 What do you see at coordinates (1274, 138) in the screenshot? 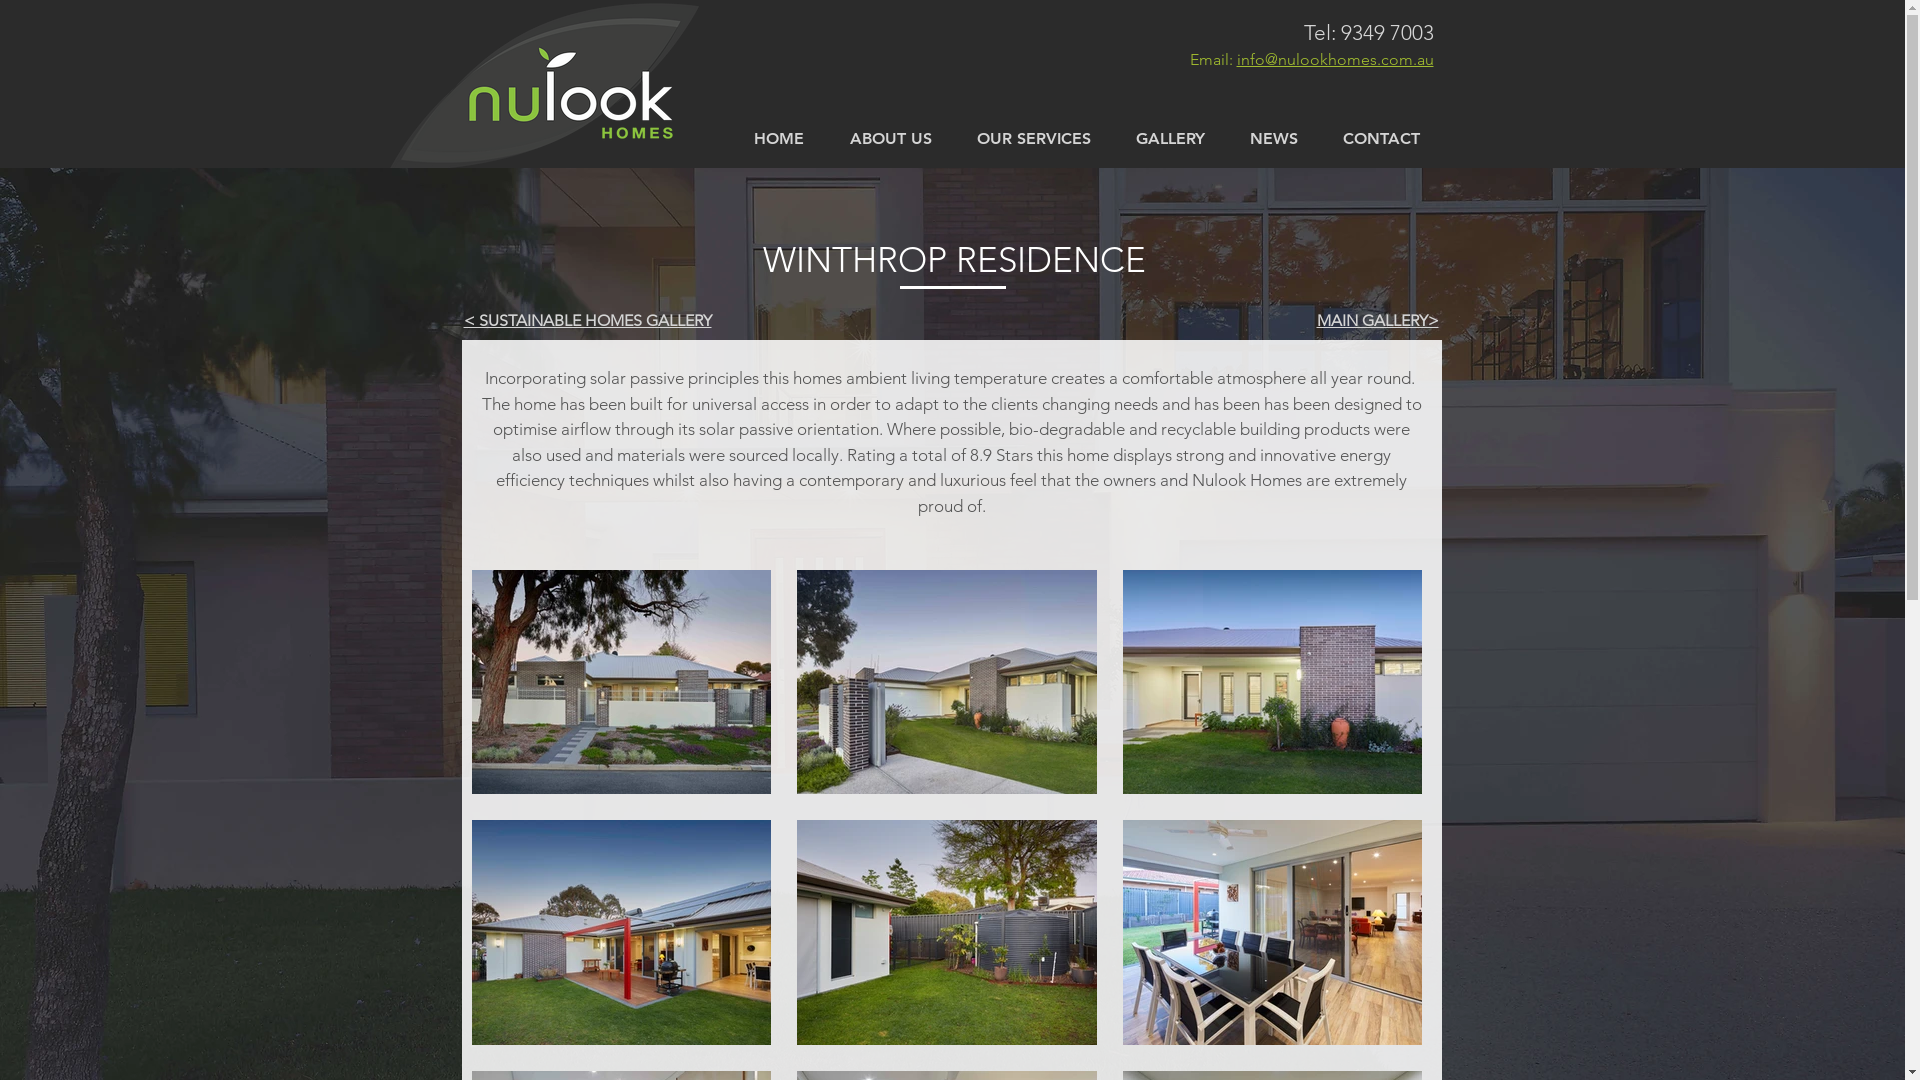
I see `NEWS` at bounding box center [1274, 138].